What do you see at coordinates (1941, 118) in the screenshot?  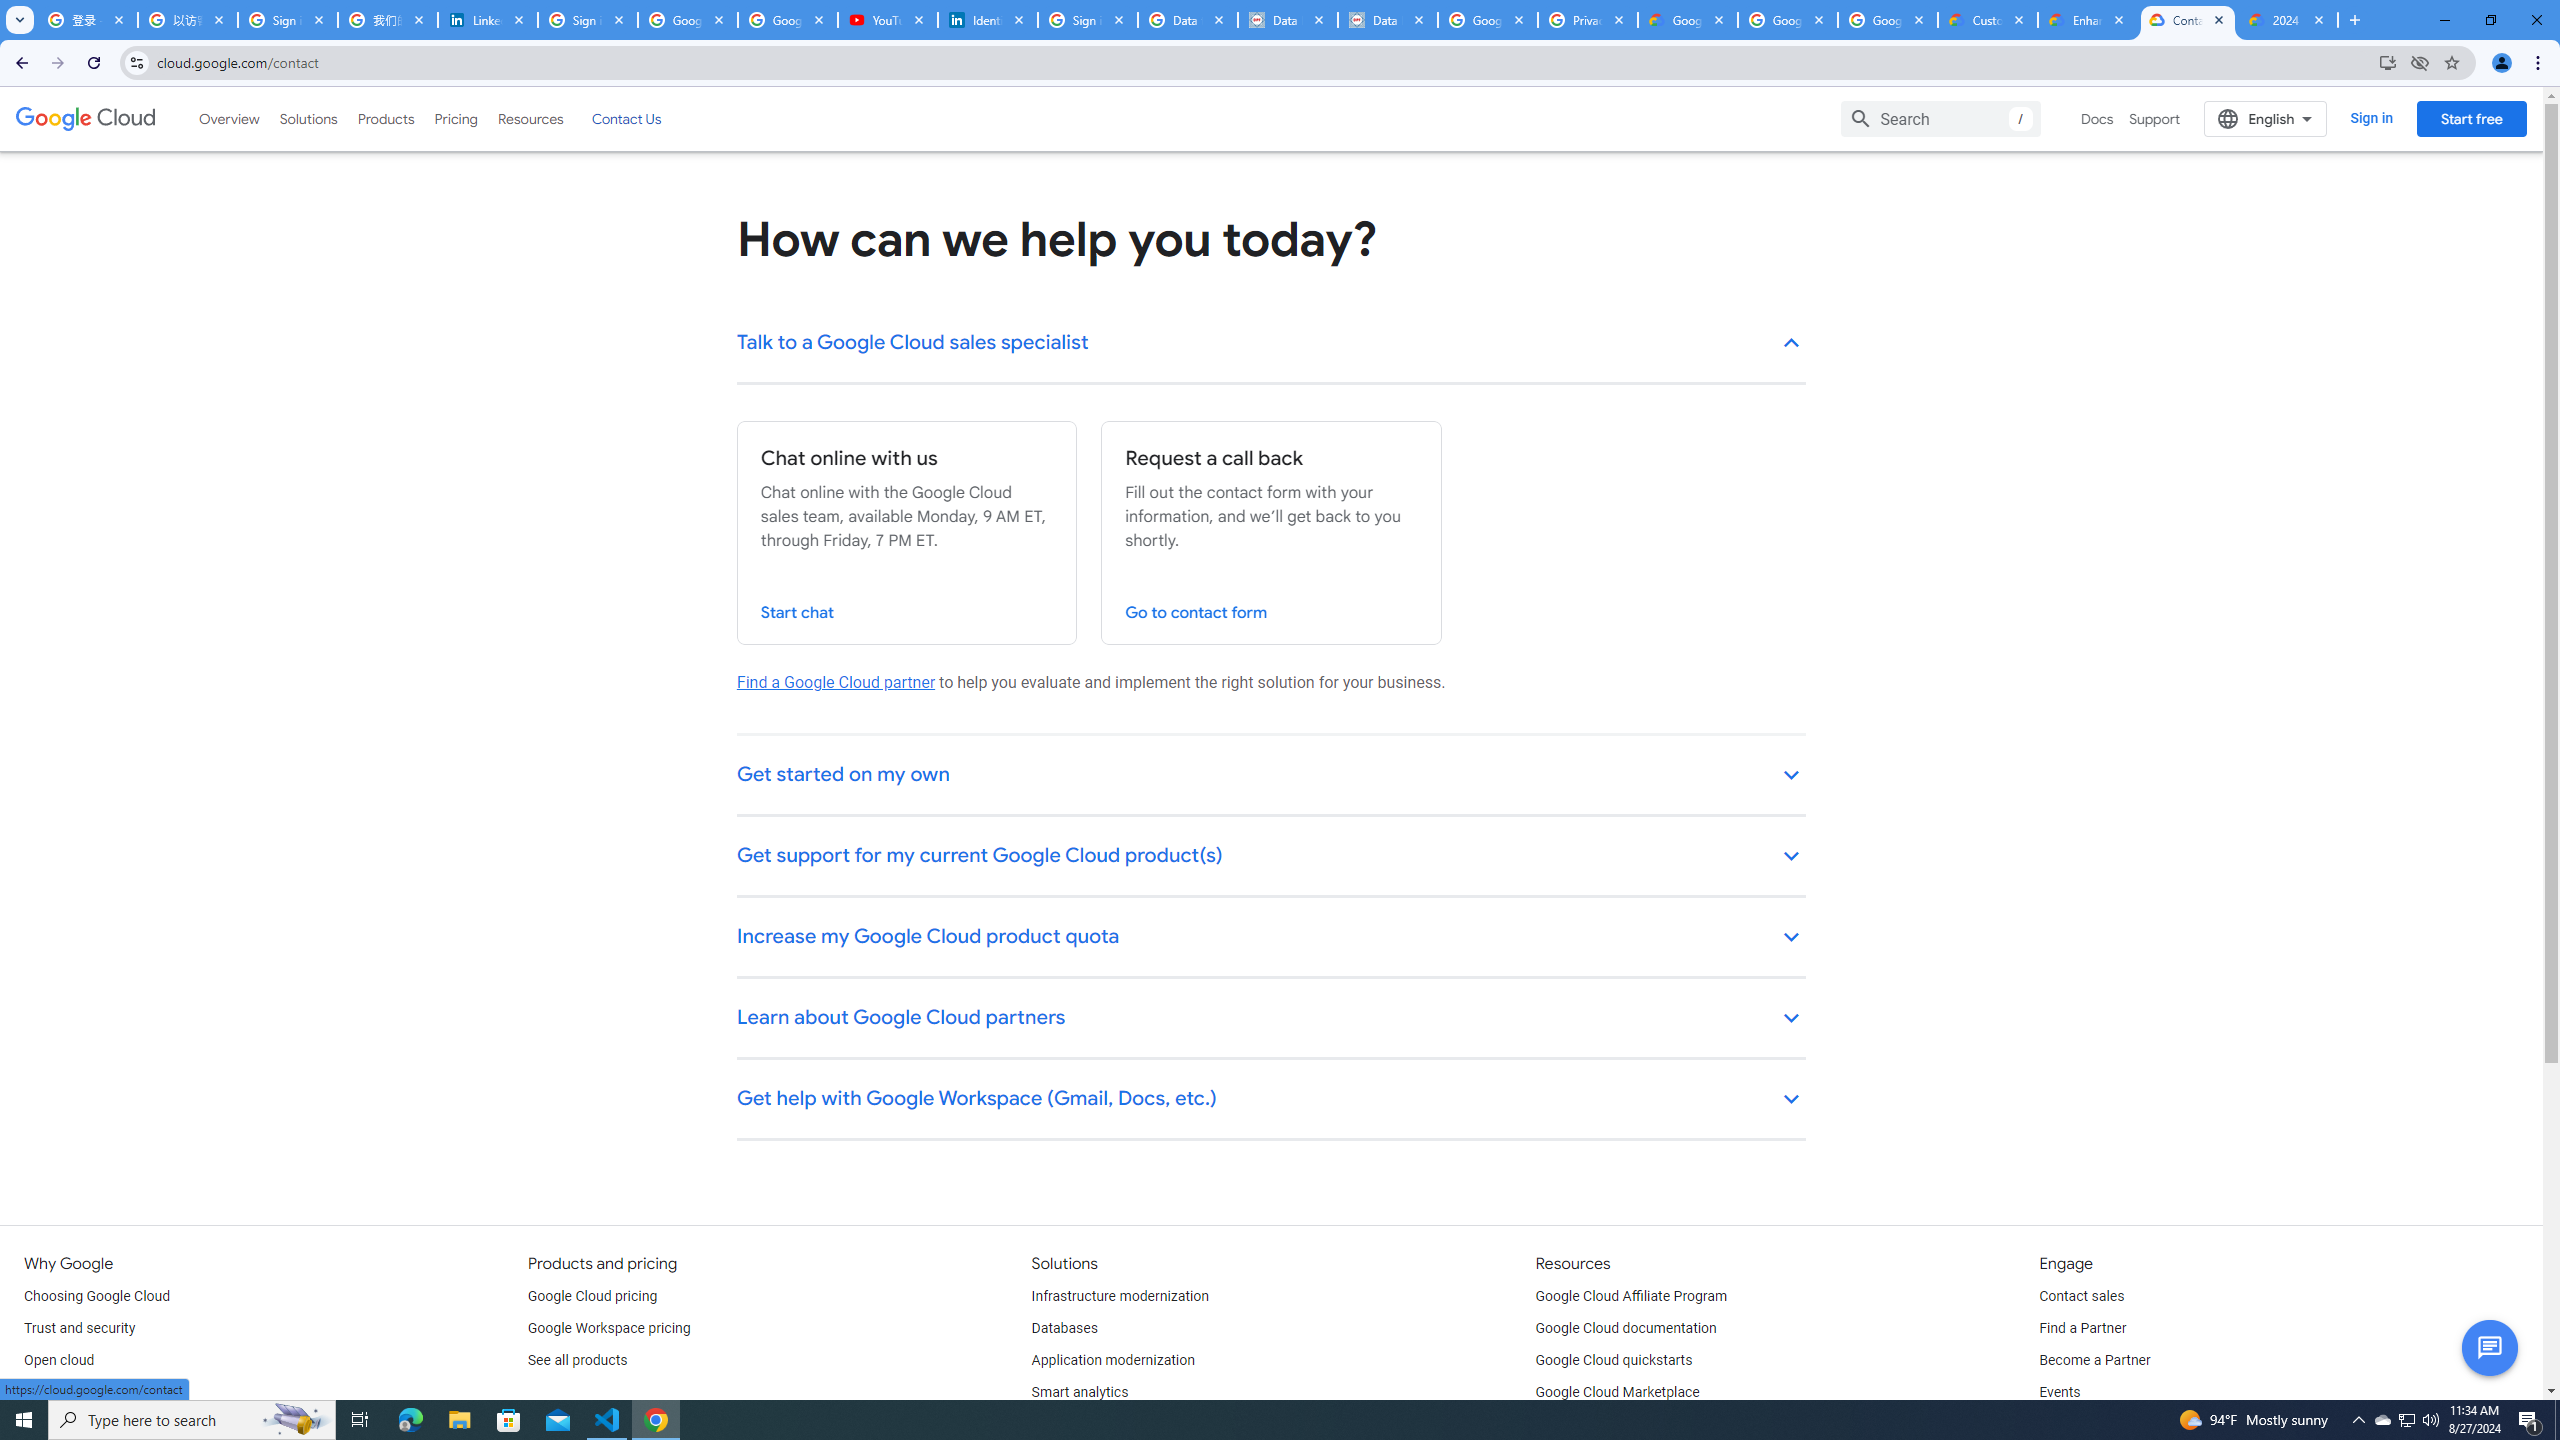 I see `Search` at bounding box center [1941, 118].